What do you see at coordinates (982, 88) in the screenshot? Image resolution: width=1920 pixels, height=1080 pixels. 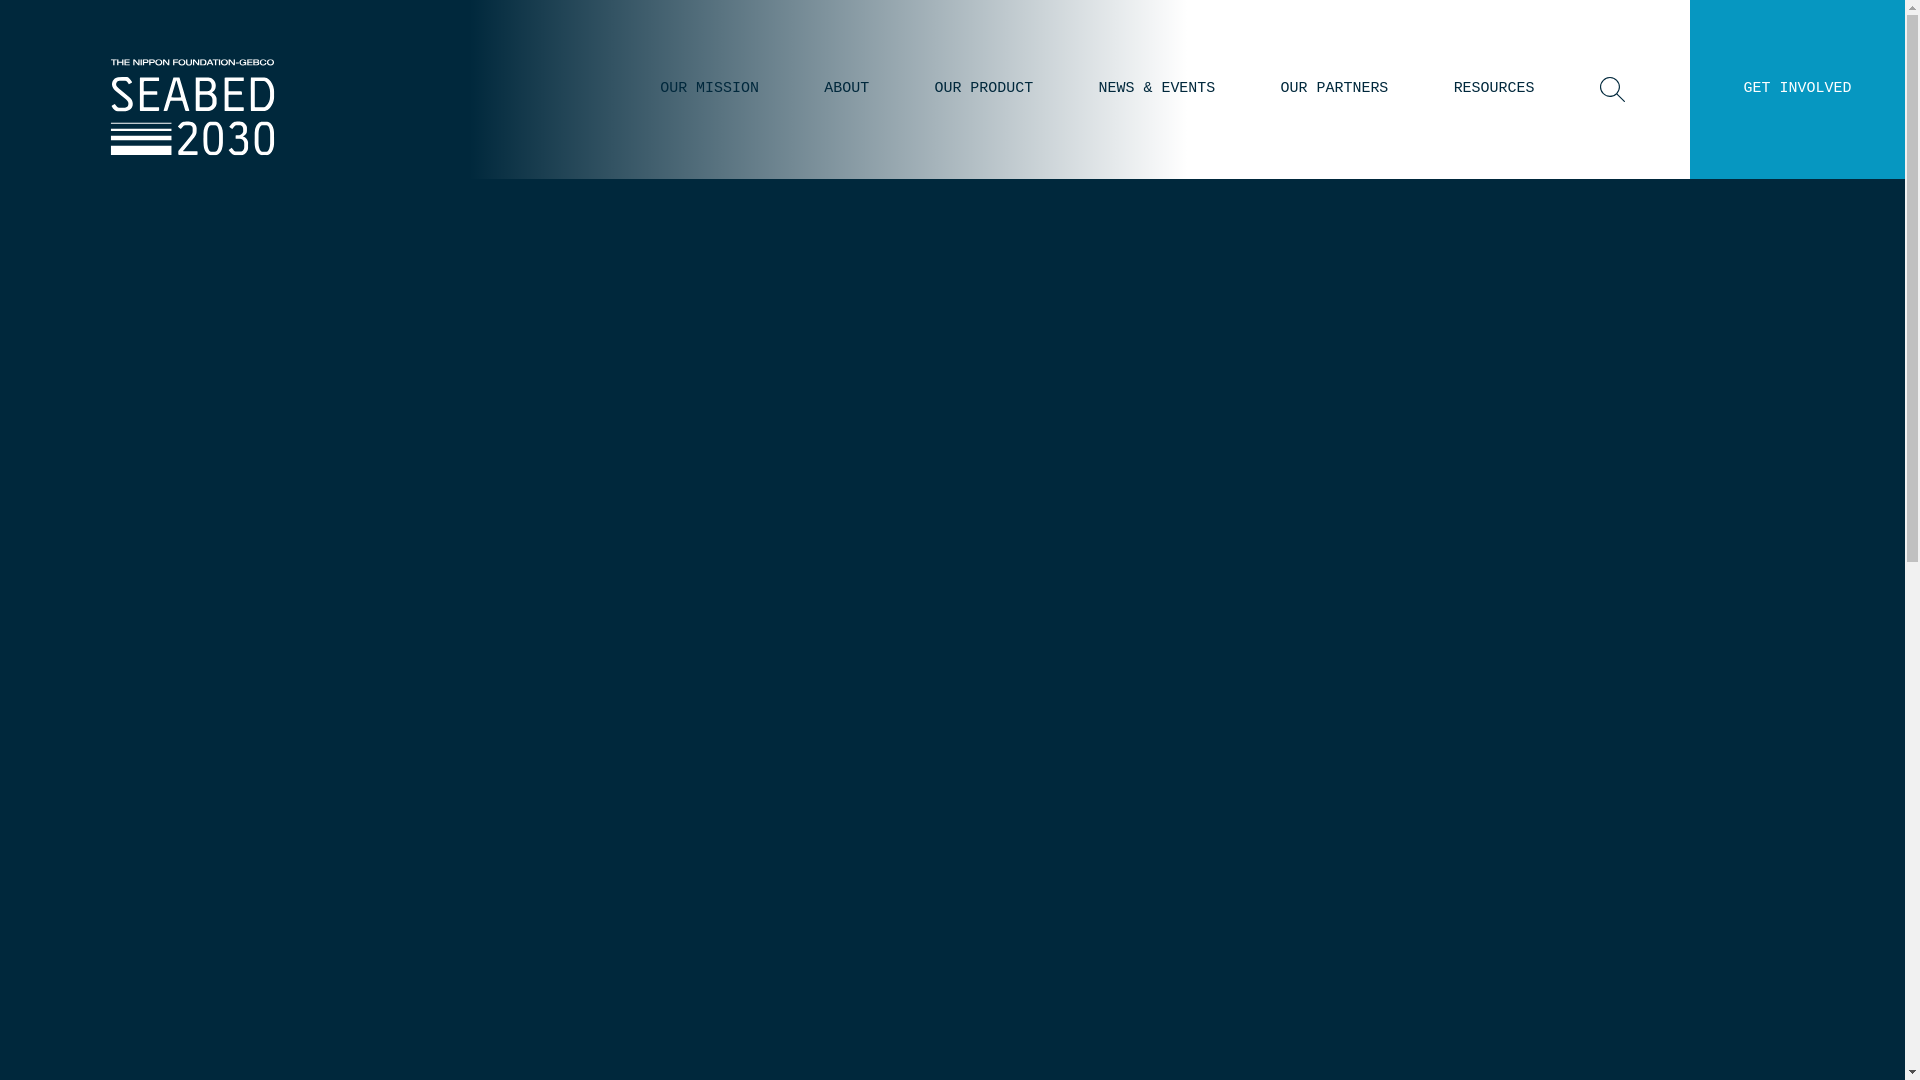 I see `OUR PRODUCT` at bounding box center [982, 88].